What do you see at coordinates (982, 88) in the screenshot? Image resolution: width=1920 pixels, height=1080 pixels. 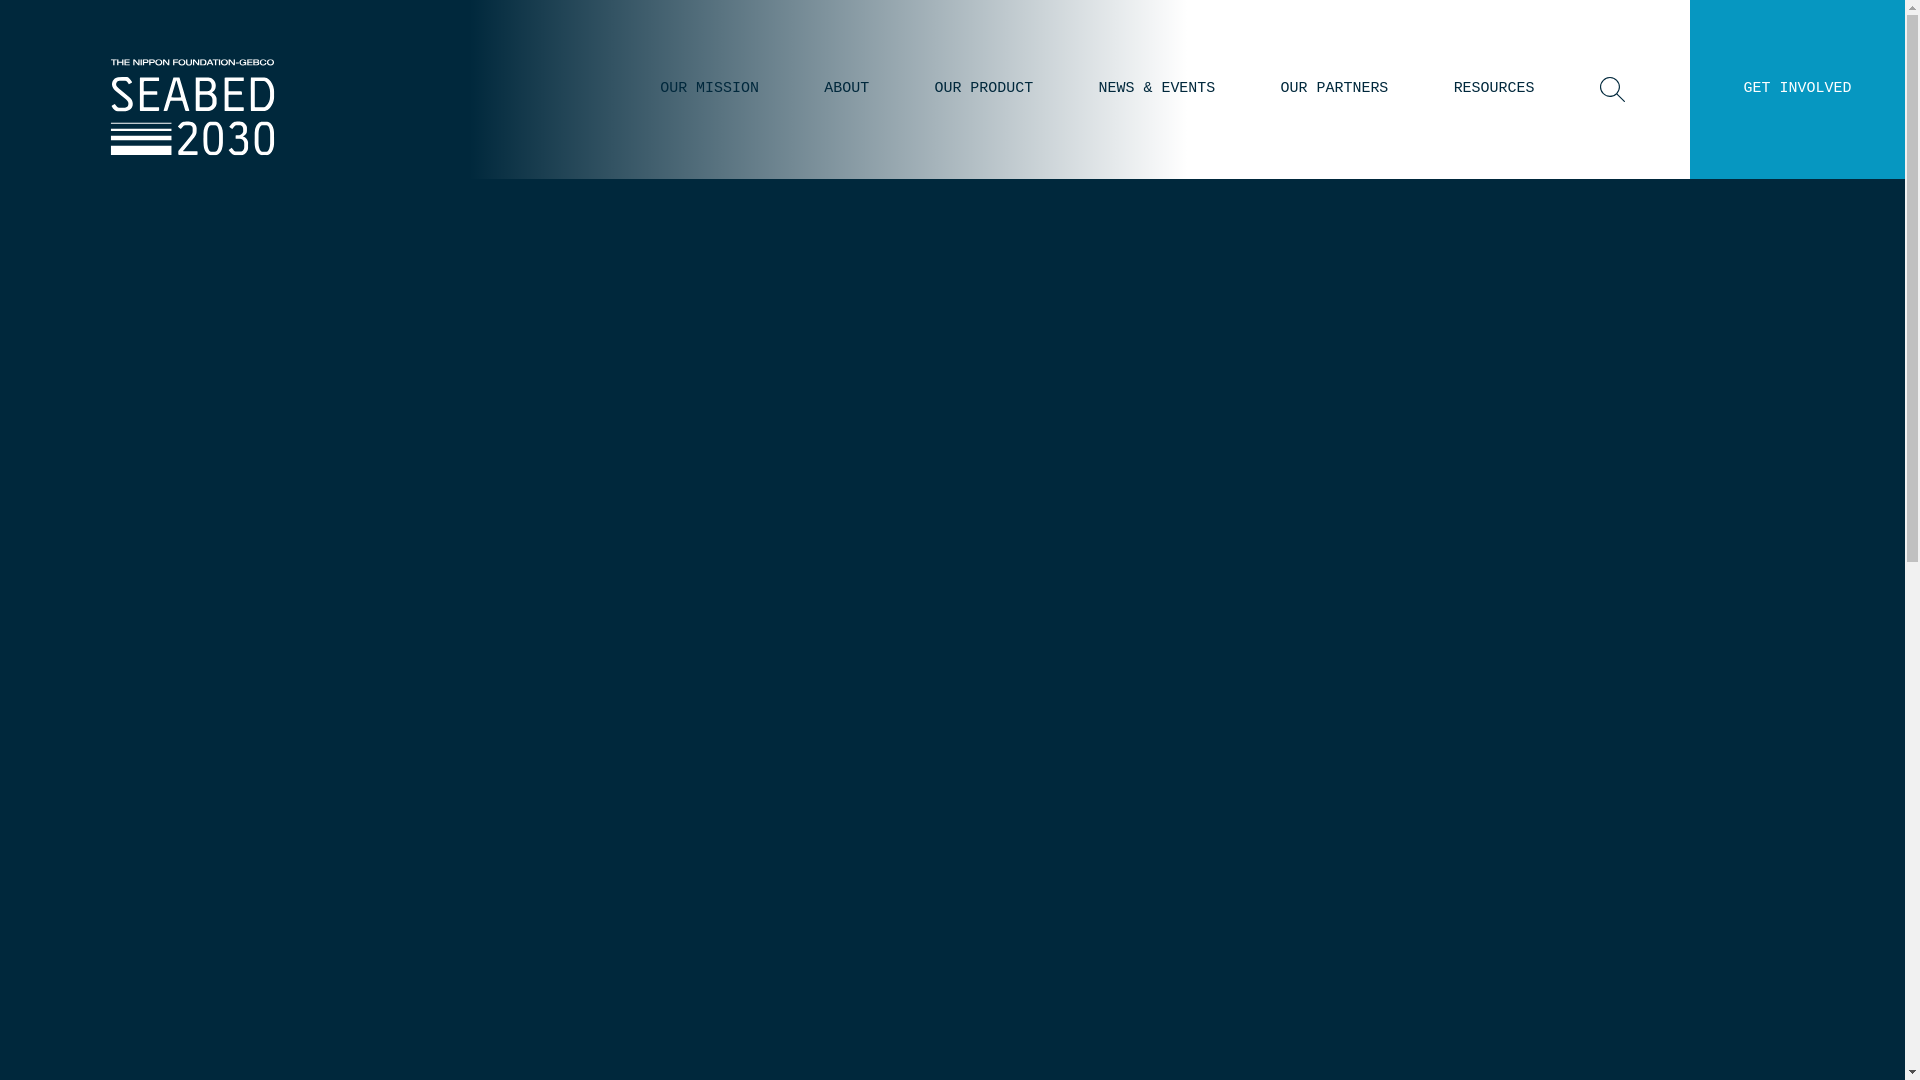 I see `OUR PRODUCT` at bounding box center [982, 88].